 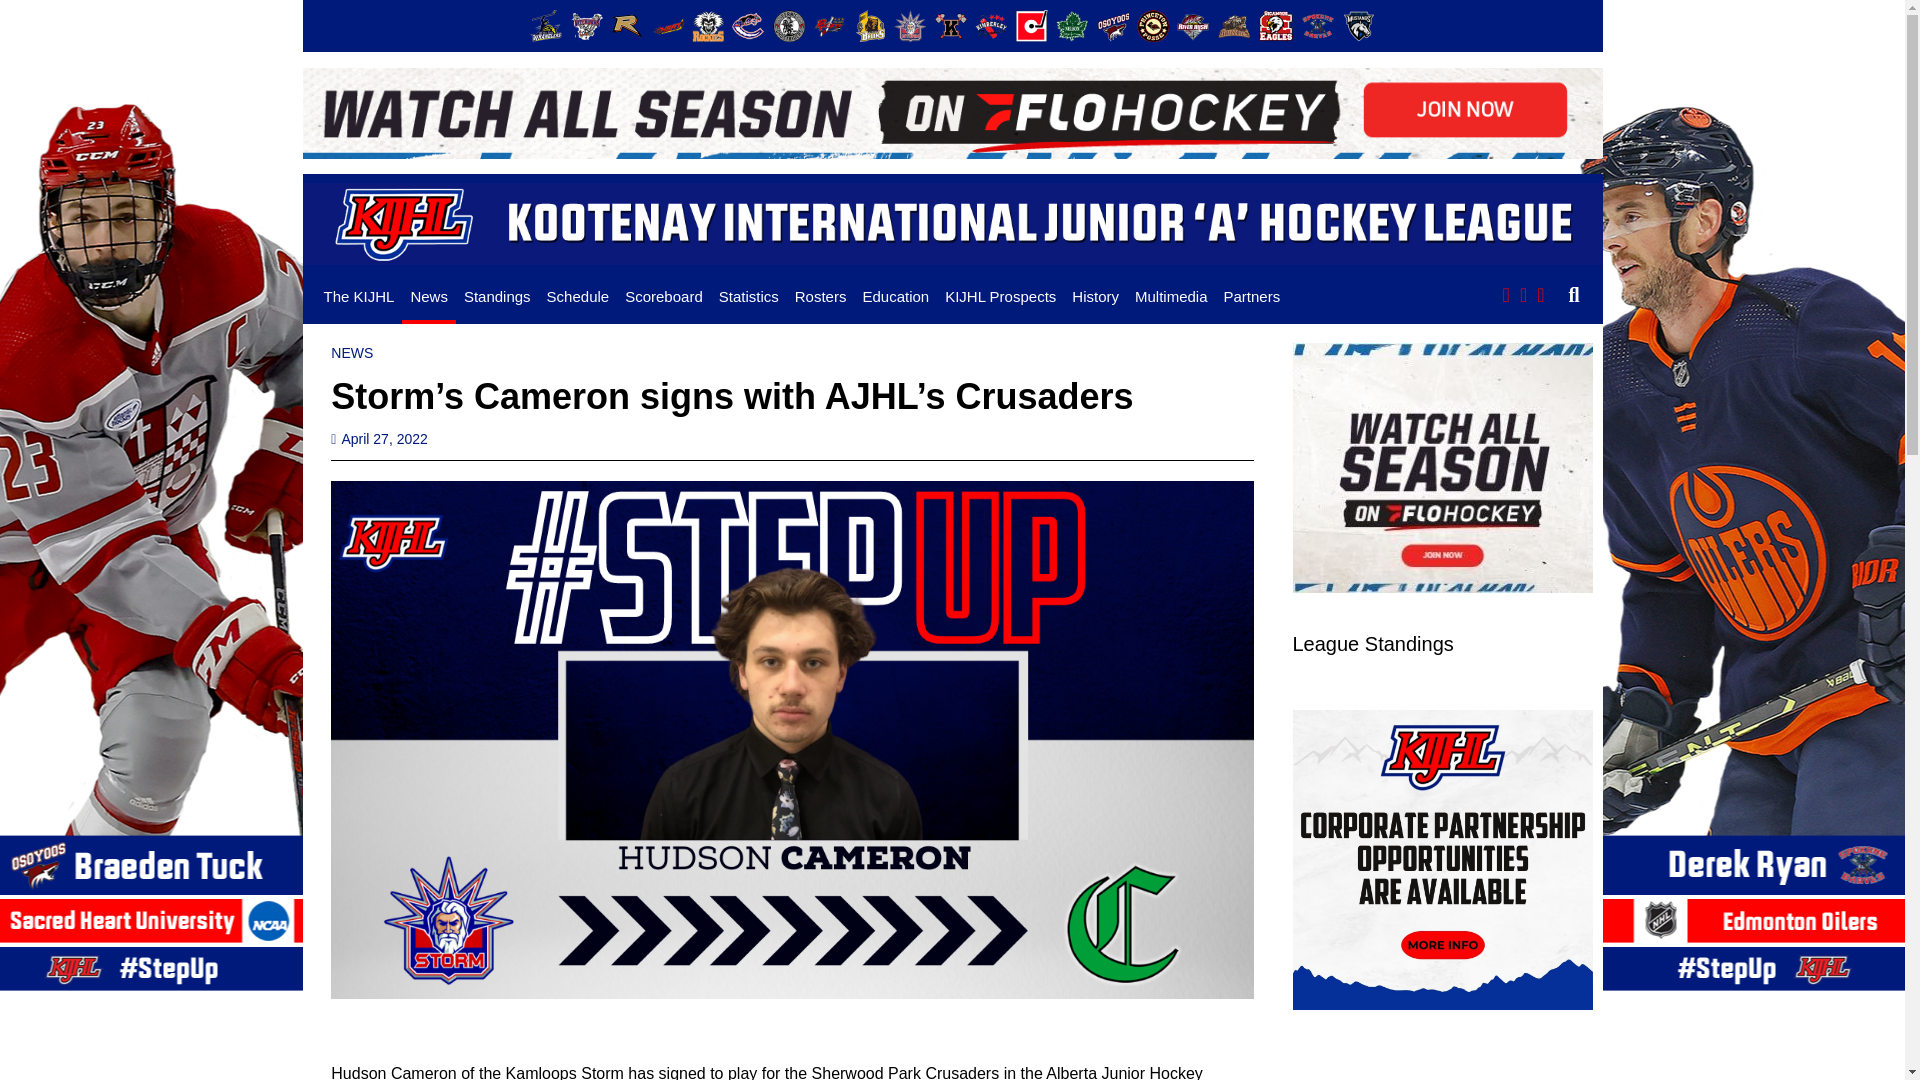 I want to click on 100 Mile House Wranglers, so click(x=546, y=26).